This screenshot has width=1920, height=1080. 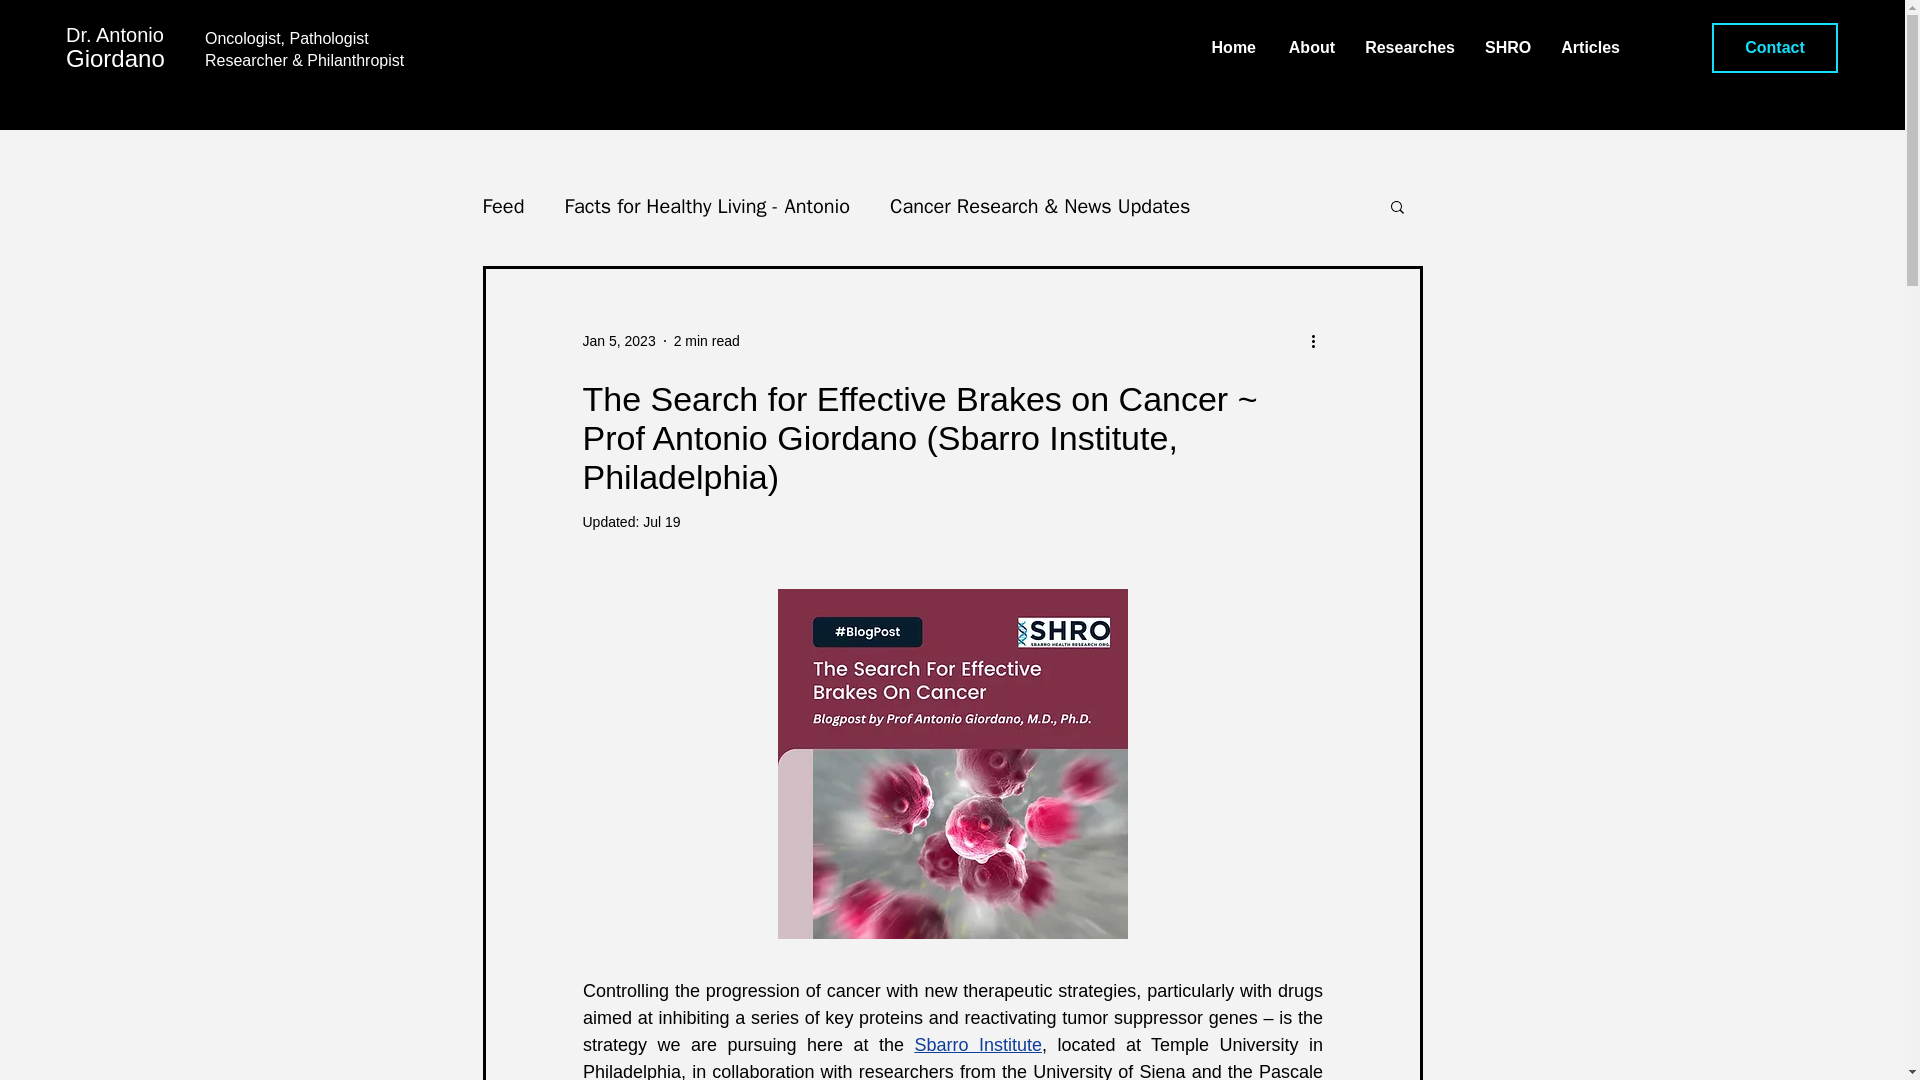 I want to click on Contact, so click(x=1774, y=48).